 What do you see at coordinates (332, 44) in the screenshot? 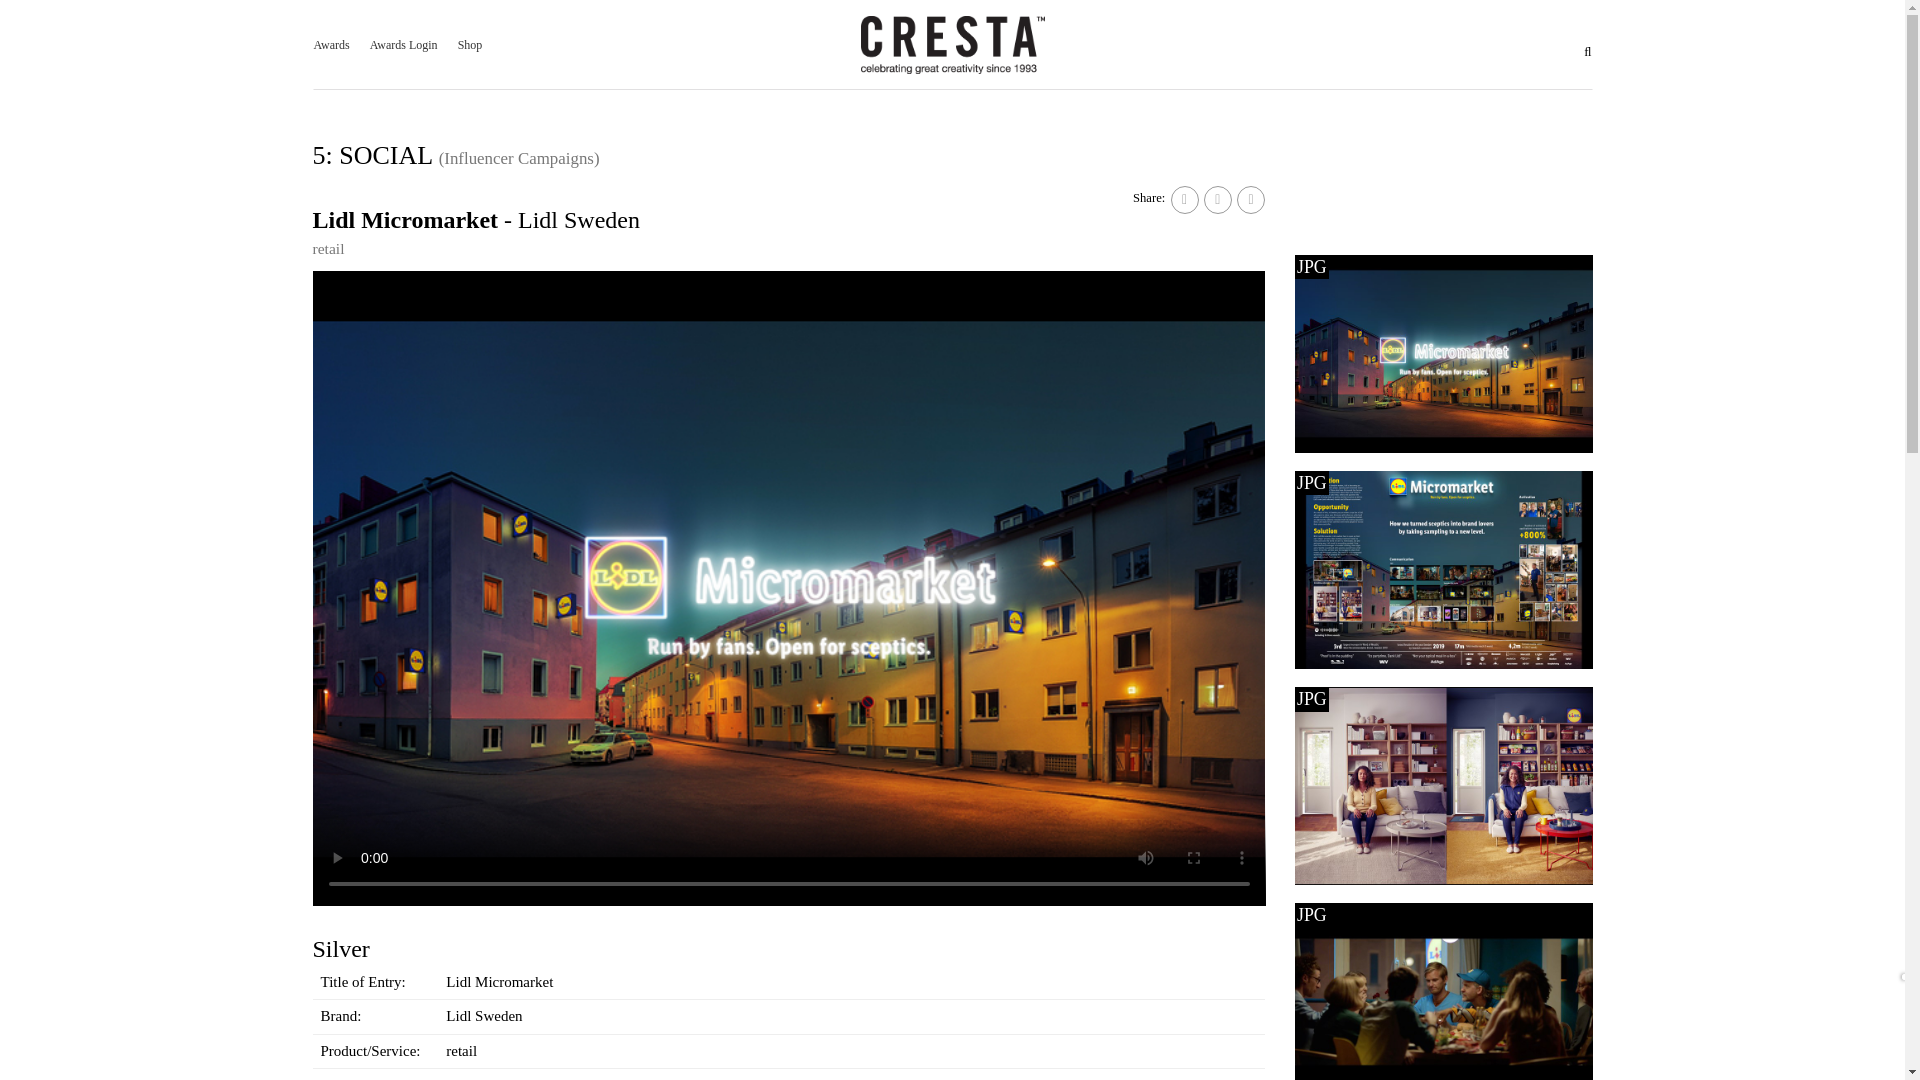
I see `Awards` at bounding box center [332, 44].